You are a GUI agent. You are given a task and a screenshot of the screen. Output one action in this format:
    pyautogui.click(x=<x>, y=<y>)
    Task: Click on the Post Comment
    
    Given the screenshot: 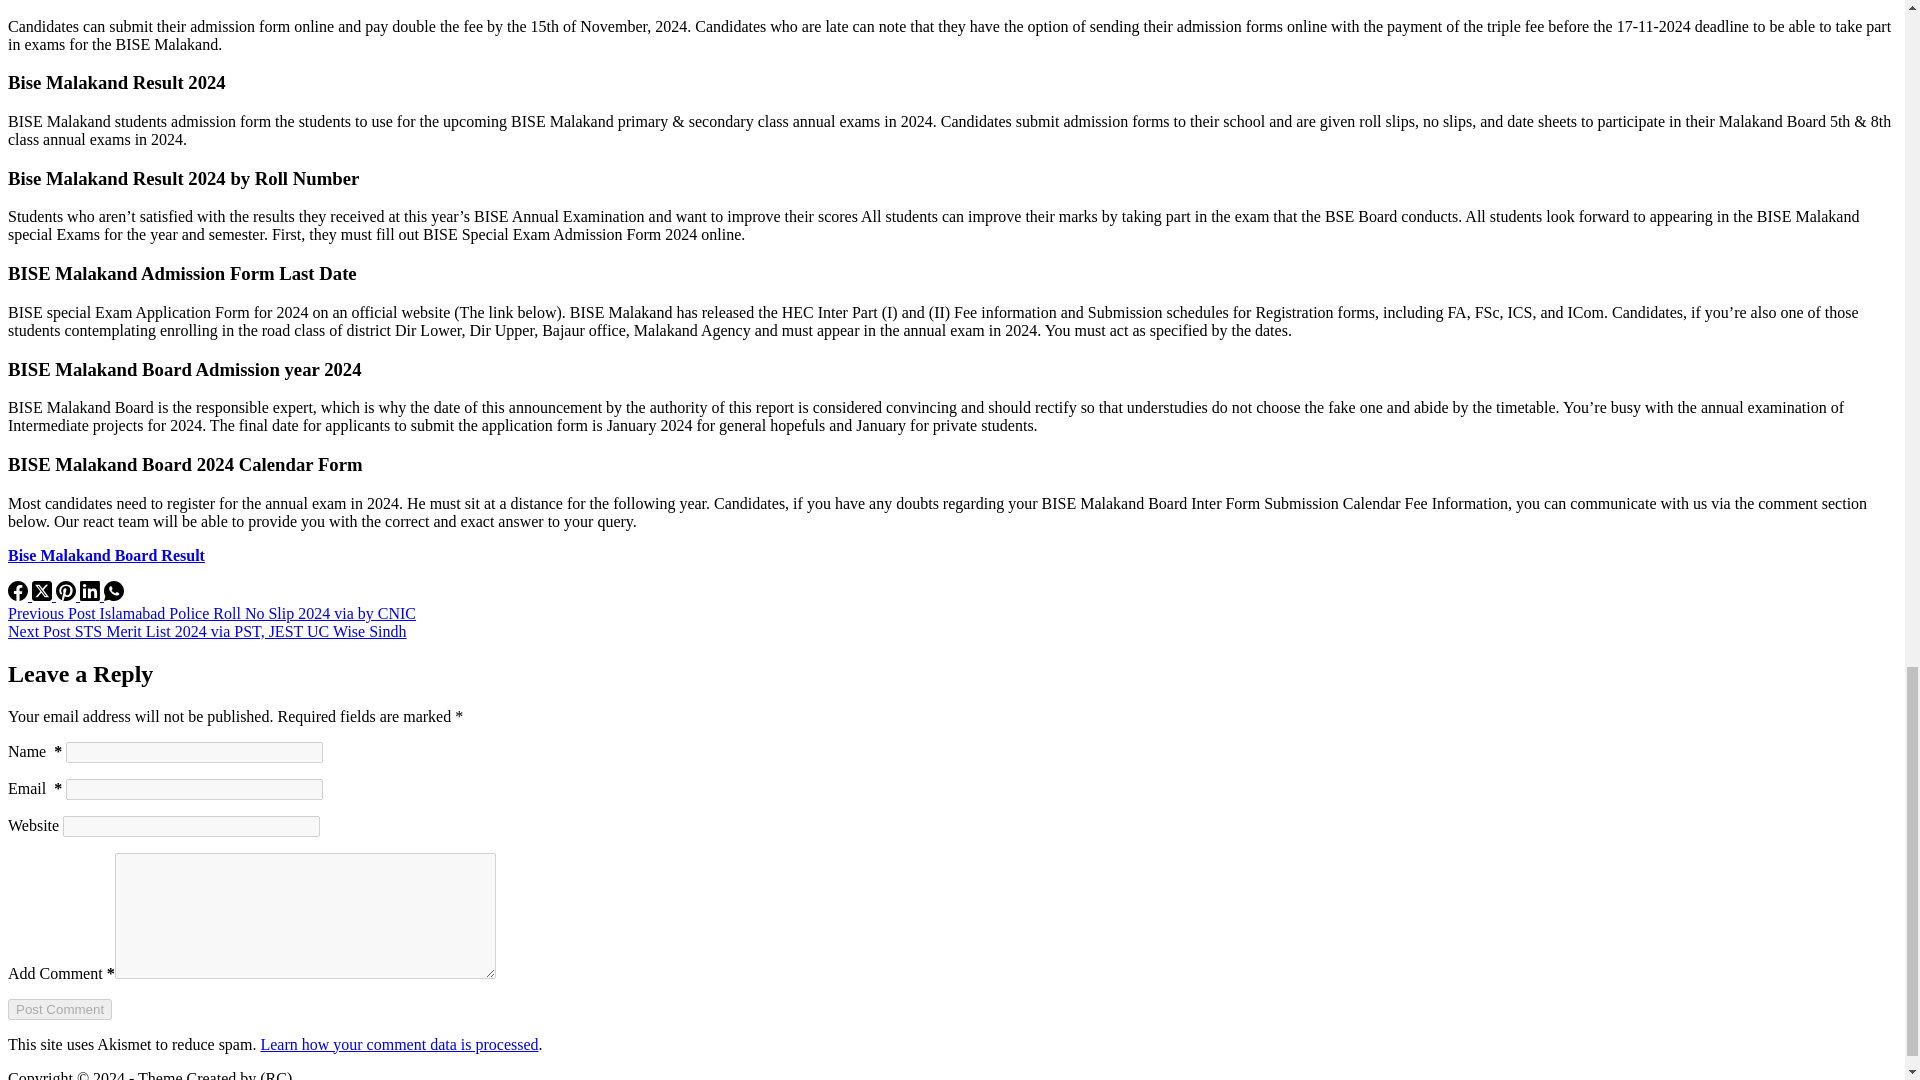 What is the action you would take?
    pyautogui.click(x=59, y=1009)
    